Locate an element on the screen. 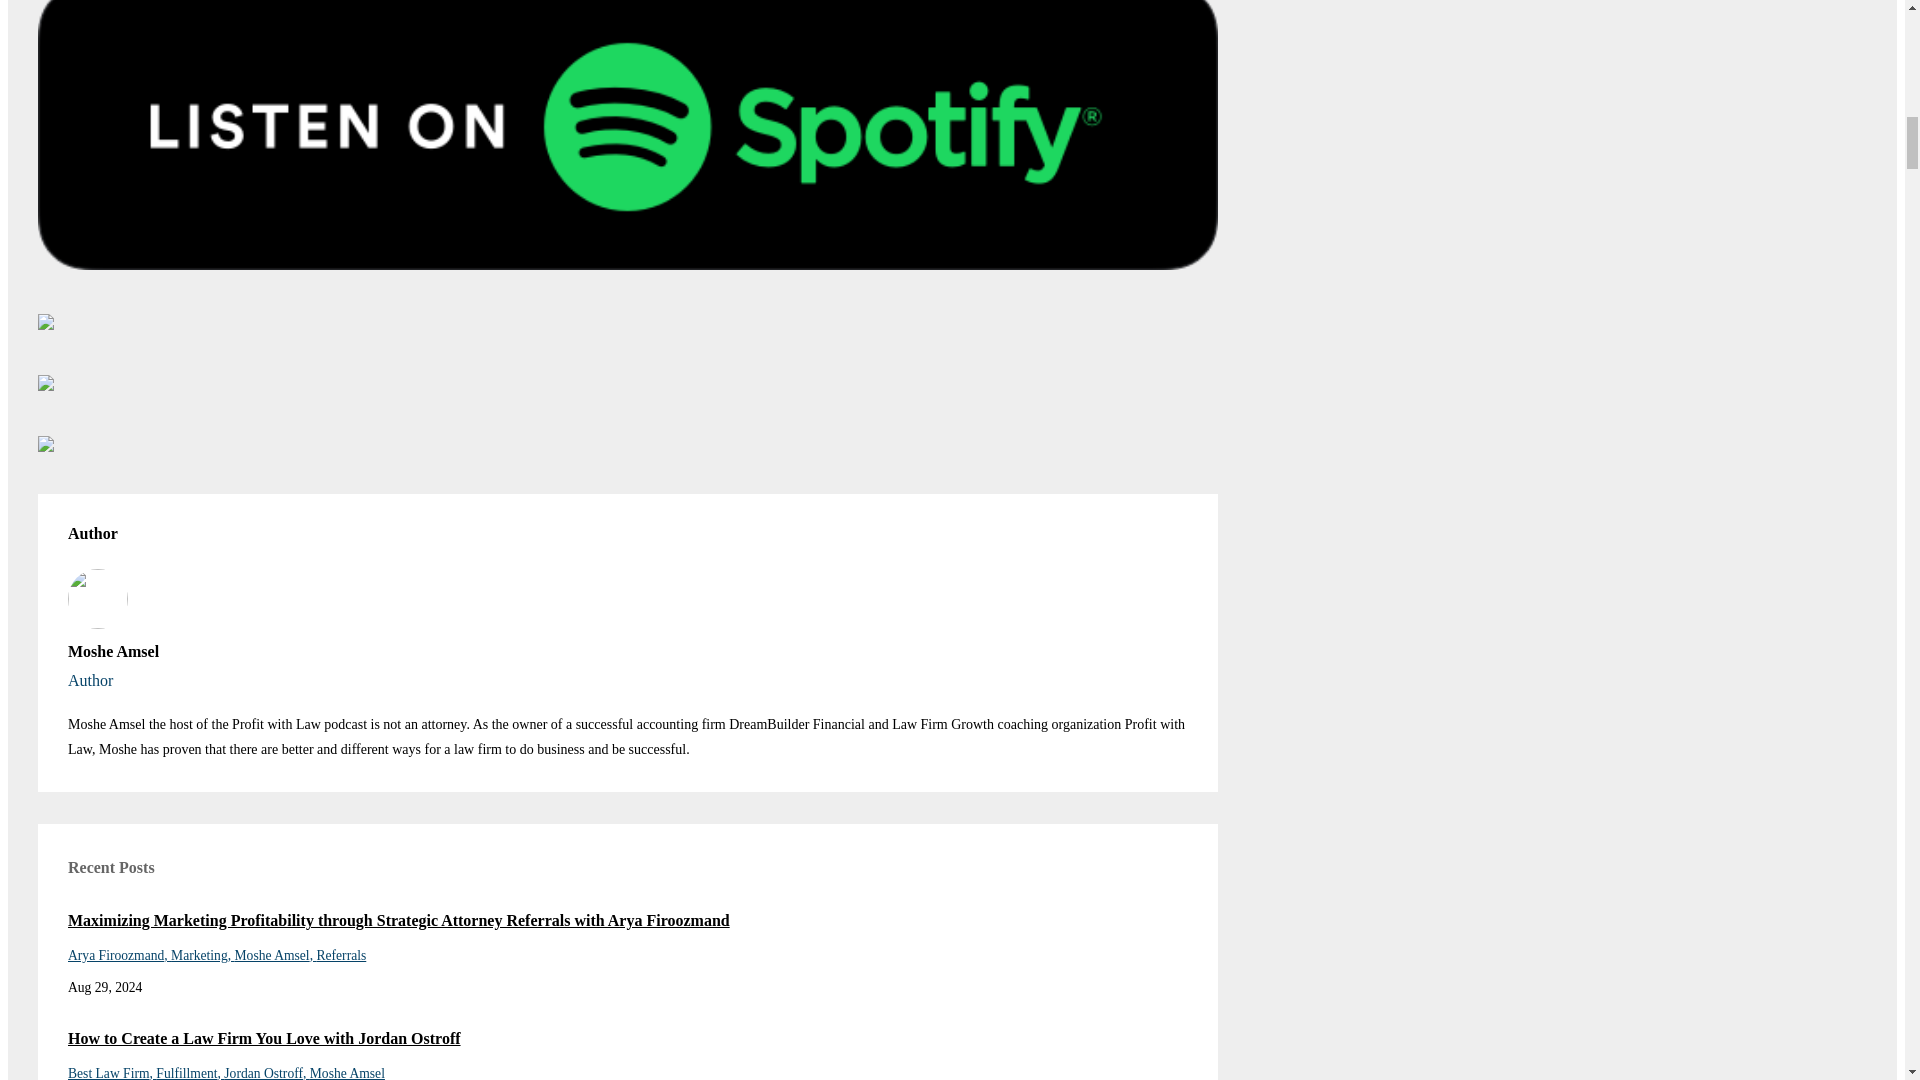 This screenshot has width=1920, height=1080. Moshe Amsel is located at coordinates (275, 956).